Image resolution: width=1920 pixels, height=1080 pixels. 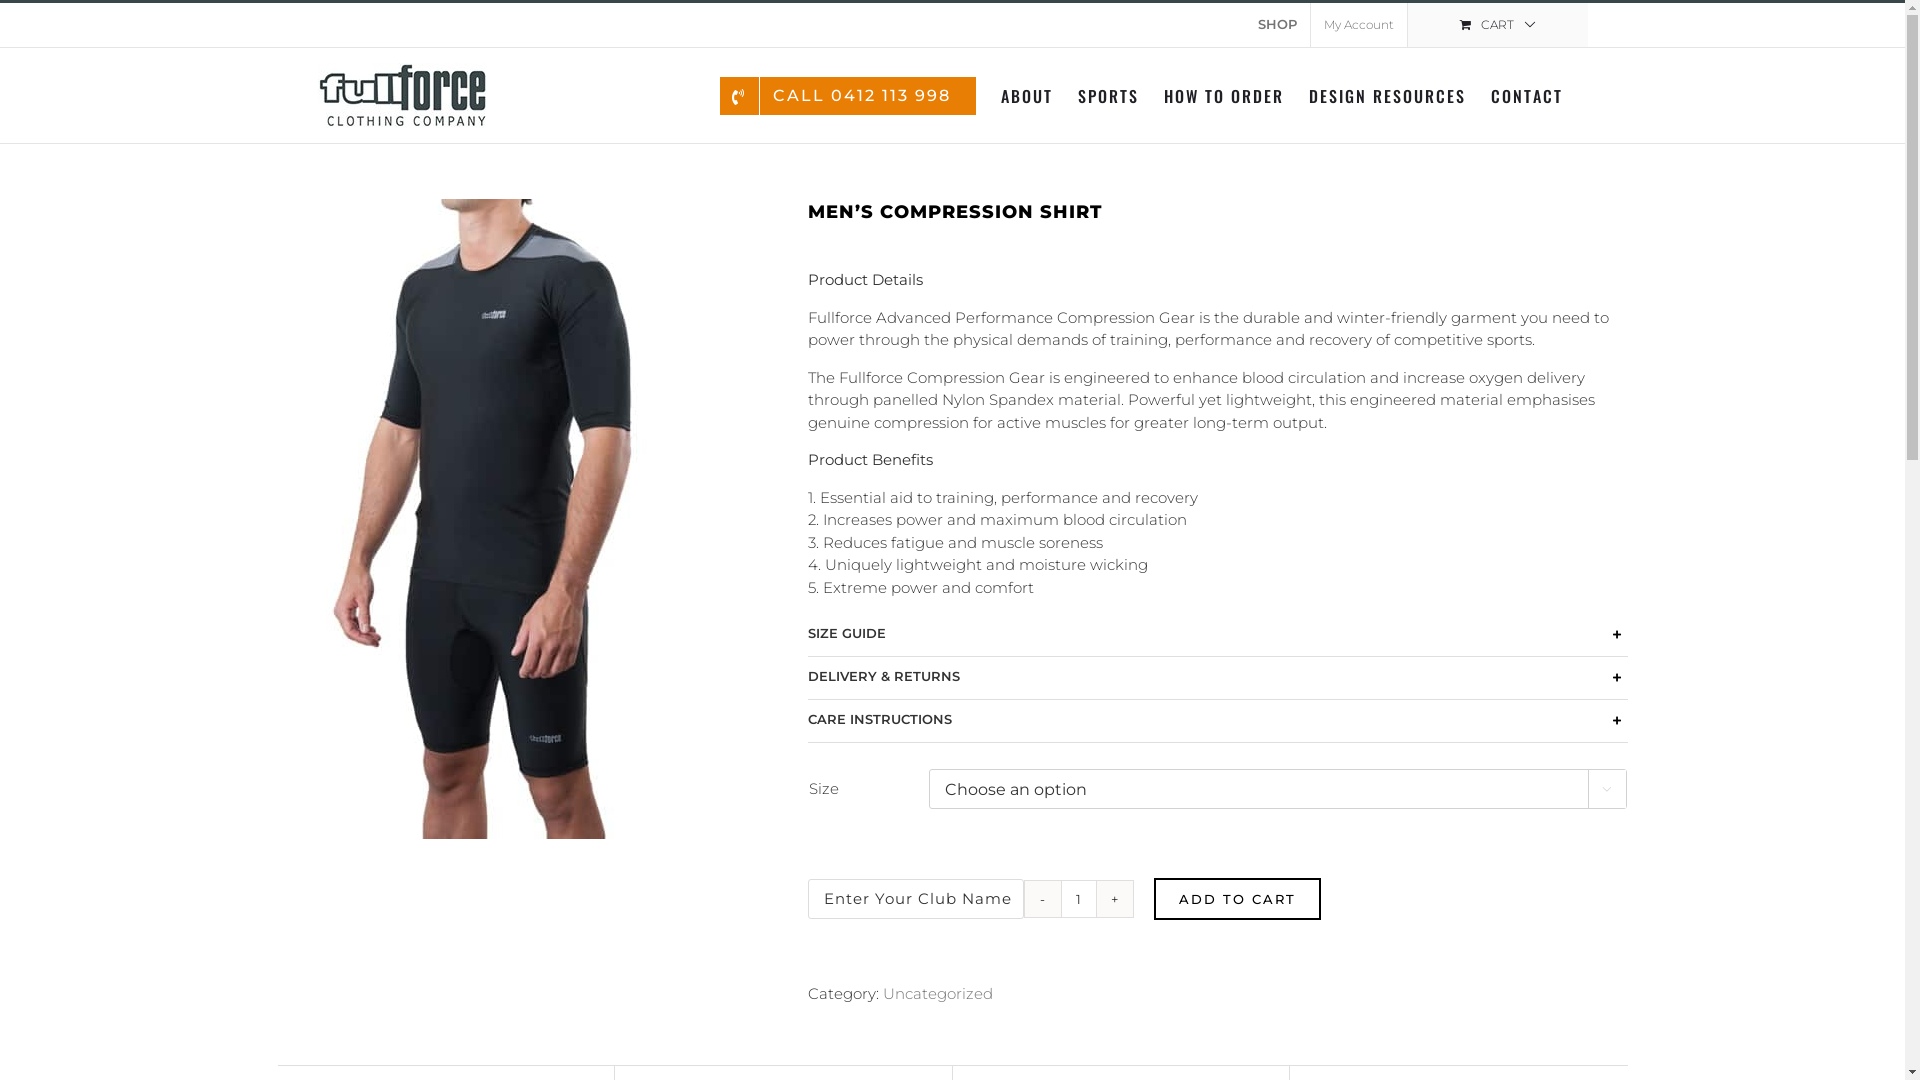 I want to click on HOW TO ORDER, so click(x=1224, y=96).